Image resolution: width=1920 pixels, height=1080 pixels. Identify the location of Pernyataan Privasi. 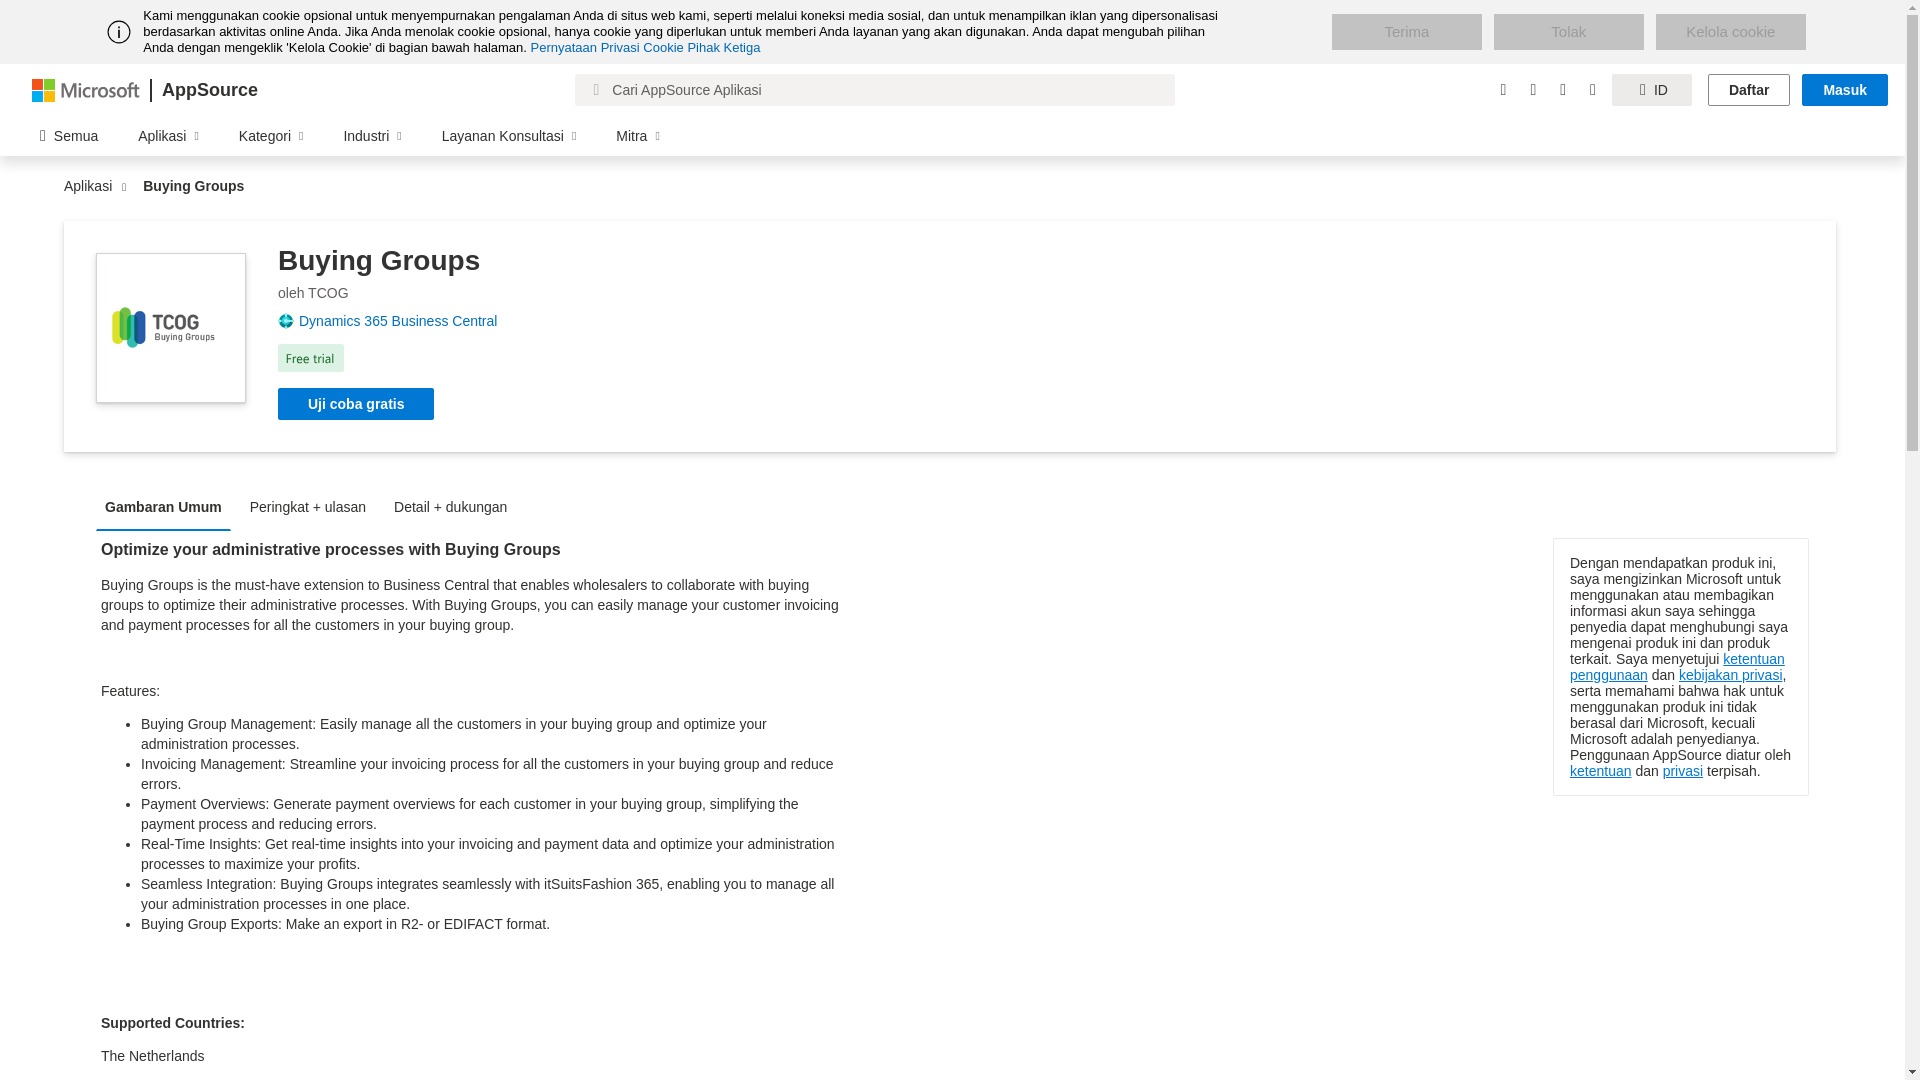
(585, 47).